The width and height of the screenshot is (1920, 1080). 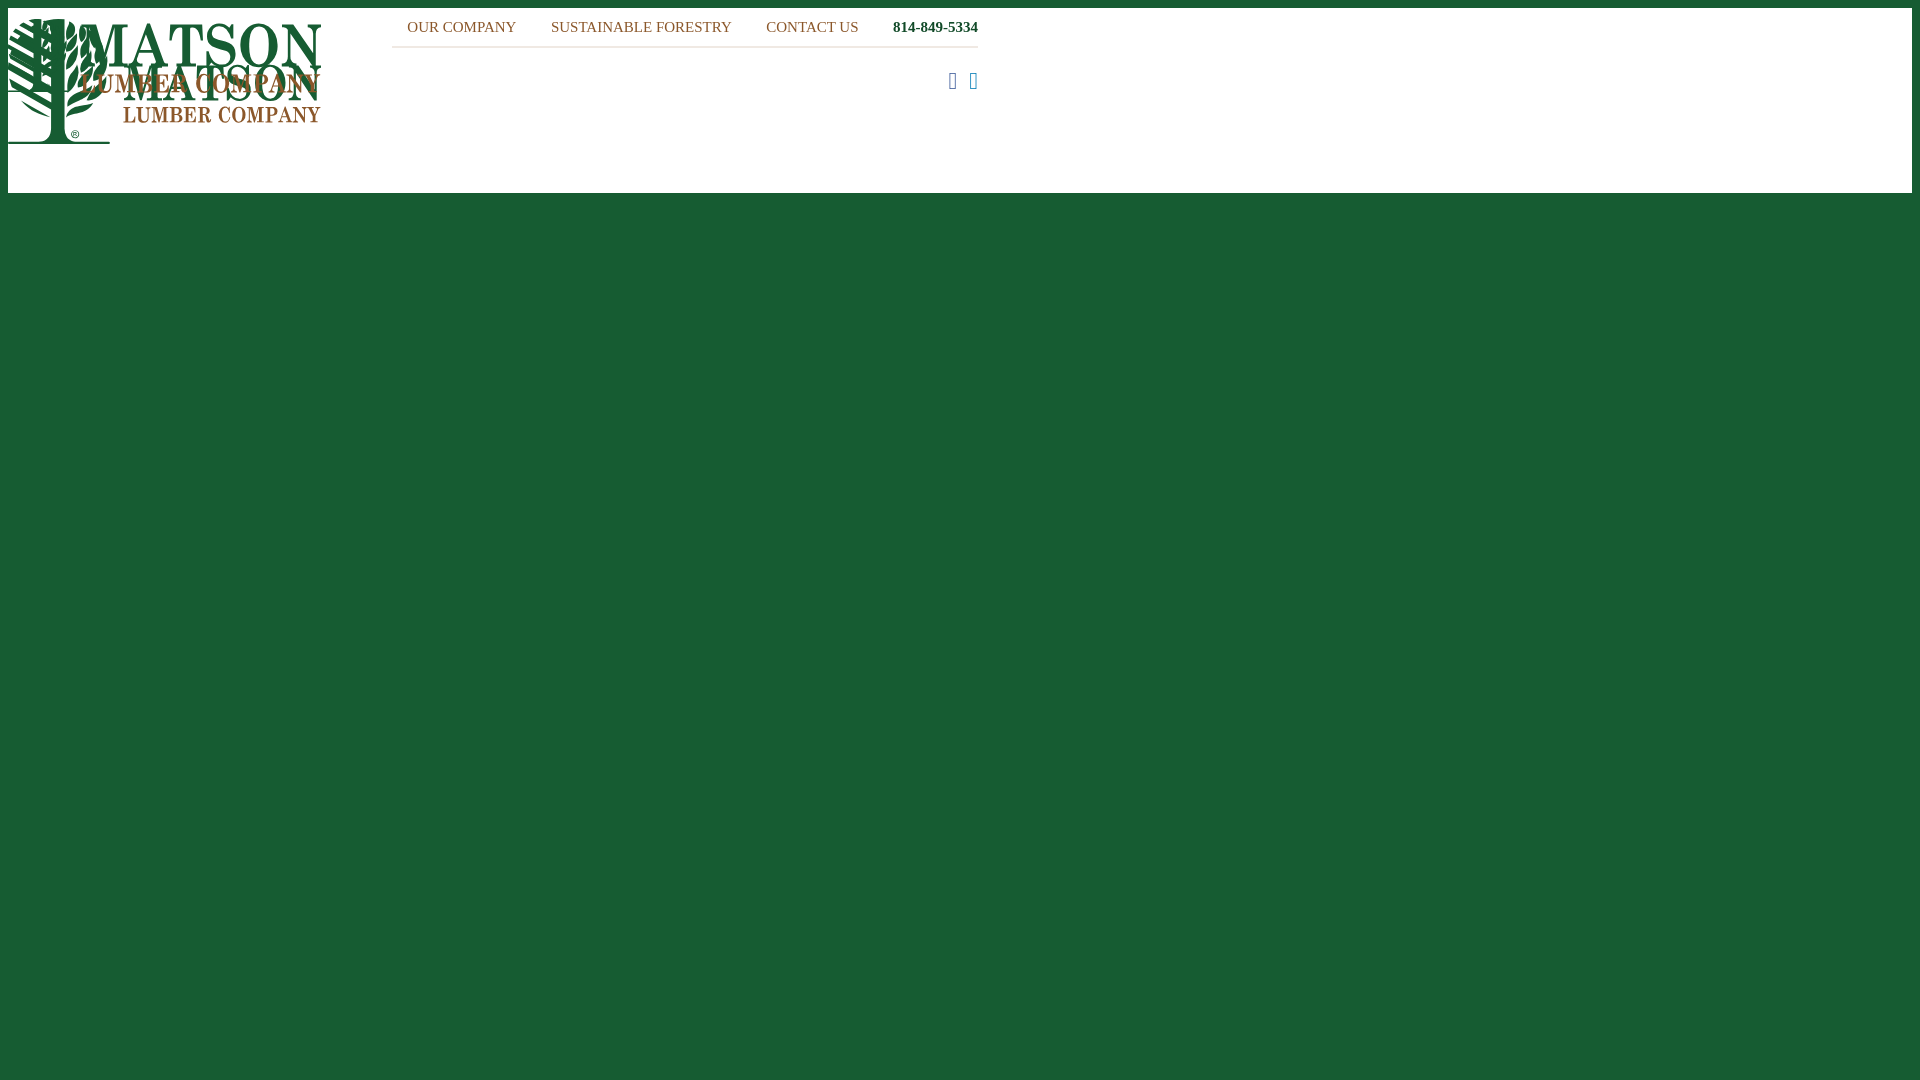 What do you see at coordinates (812, 26) in the screenshot?
I see `CONTACT US` at bounding box center [812, 26].